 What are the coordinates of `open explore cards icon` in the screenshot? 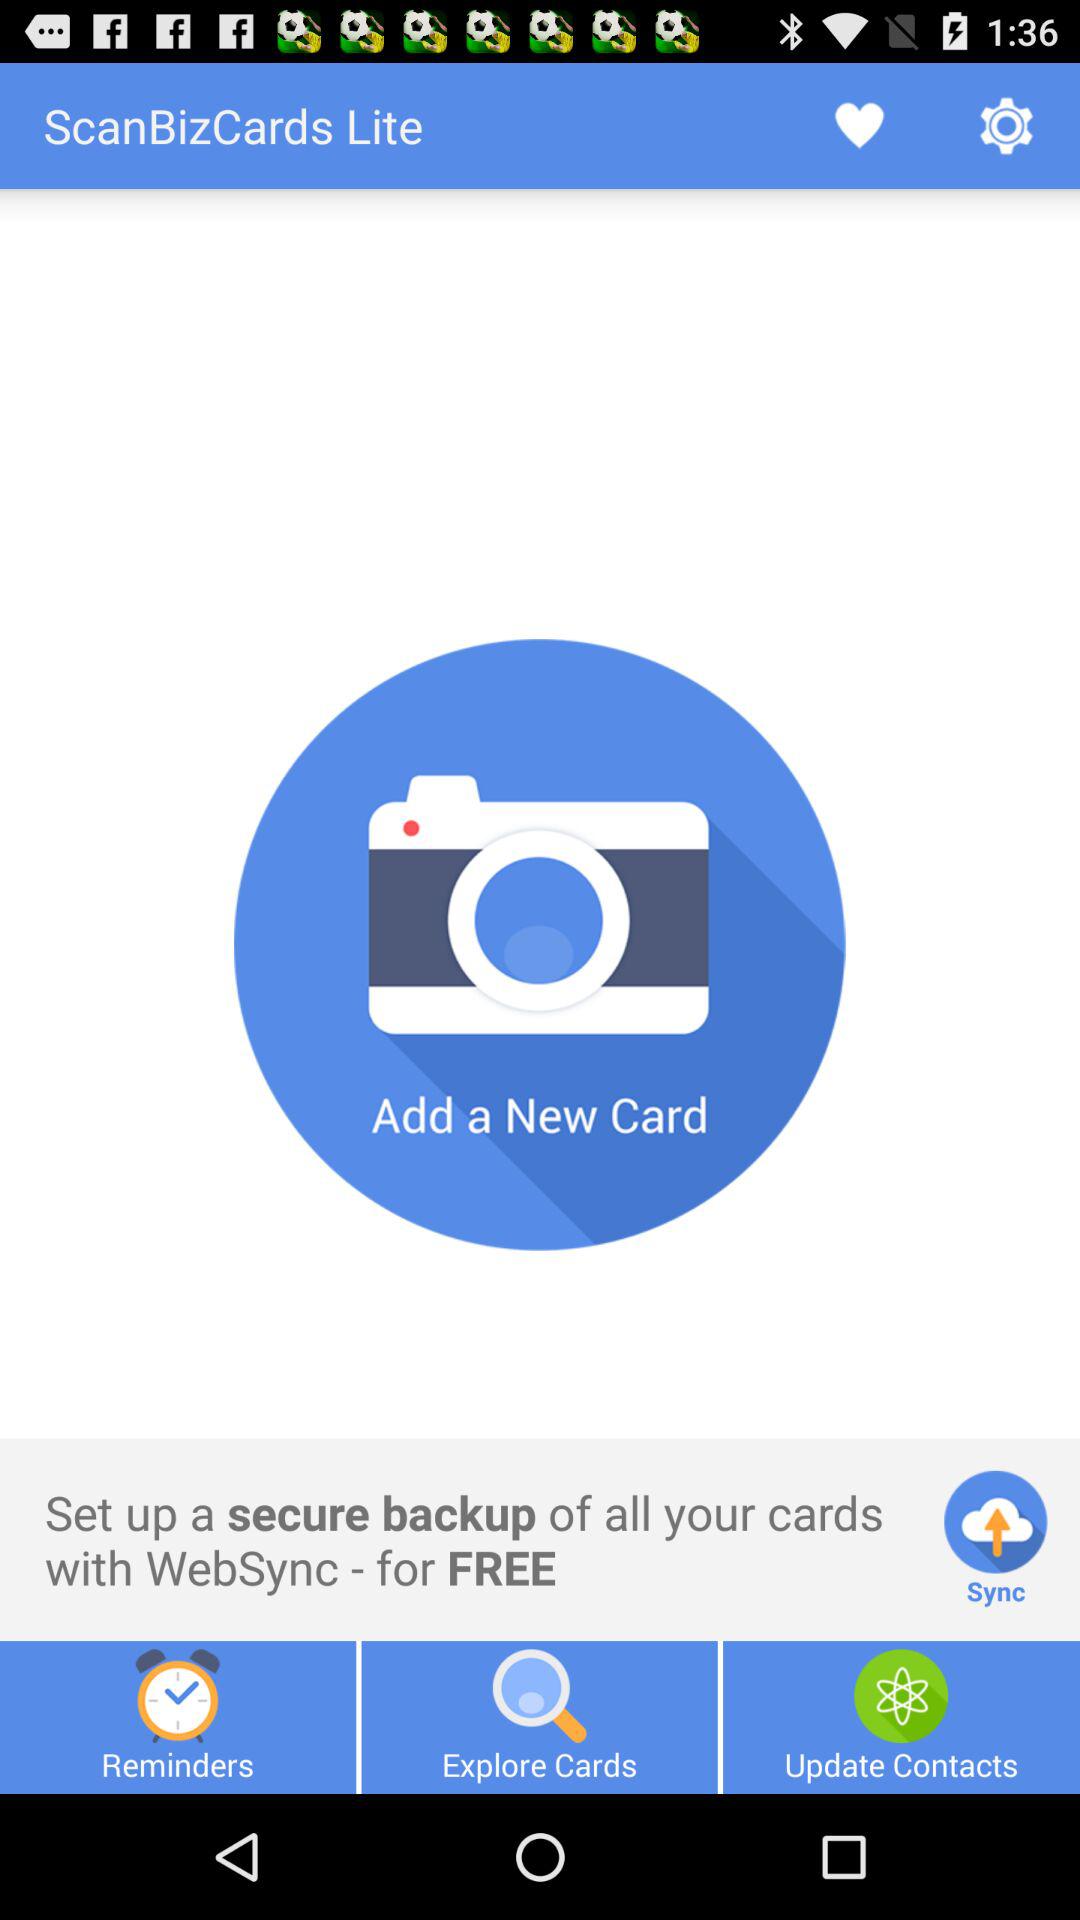 It's located at (539, 1717).